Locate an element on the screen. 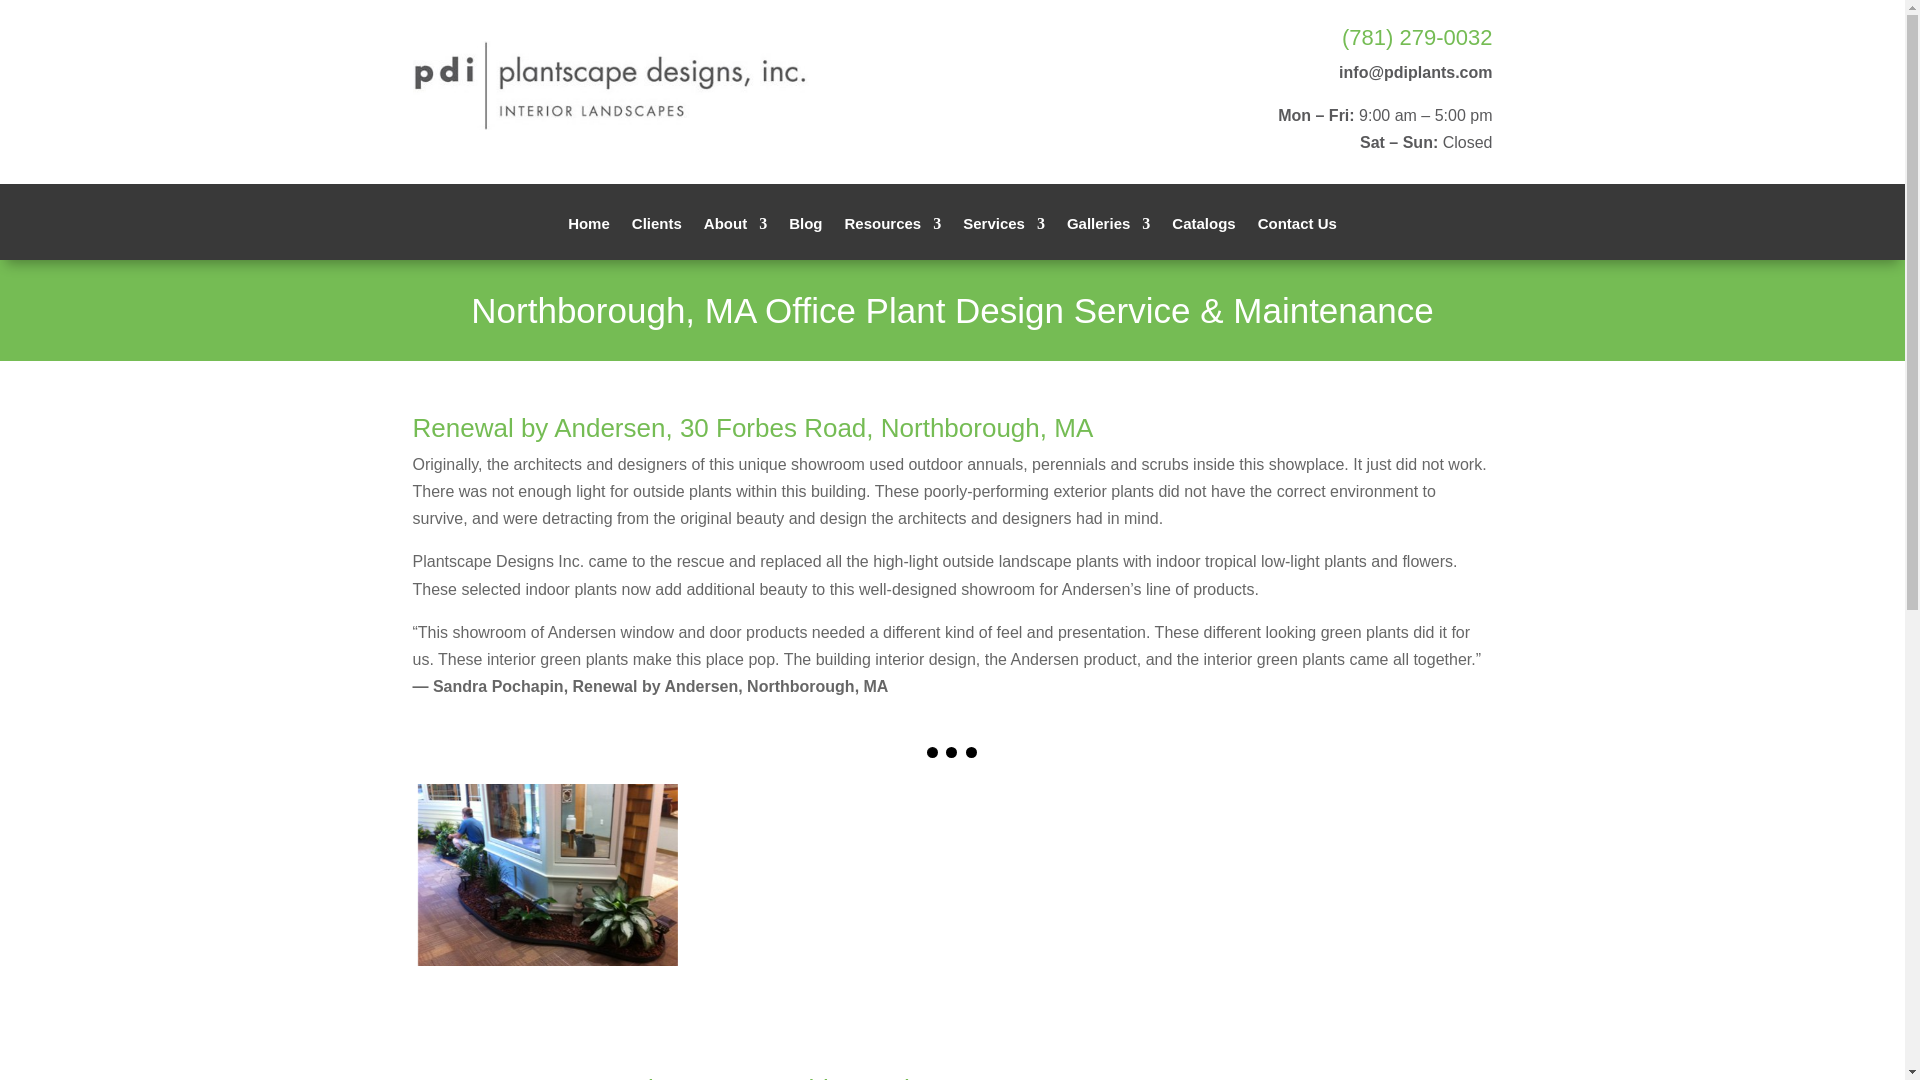 The height and width of the screenshot is (1080, 1920). Clients is located at coordinates (656, 238).